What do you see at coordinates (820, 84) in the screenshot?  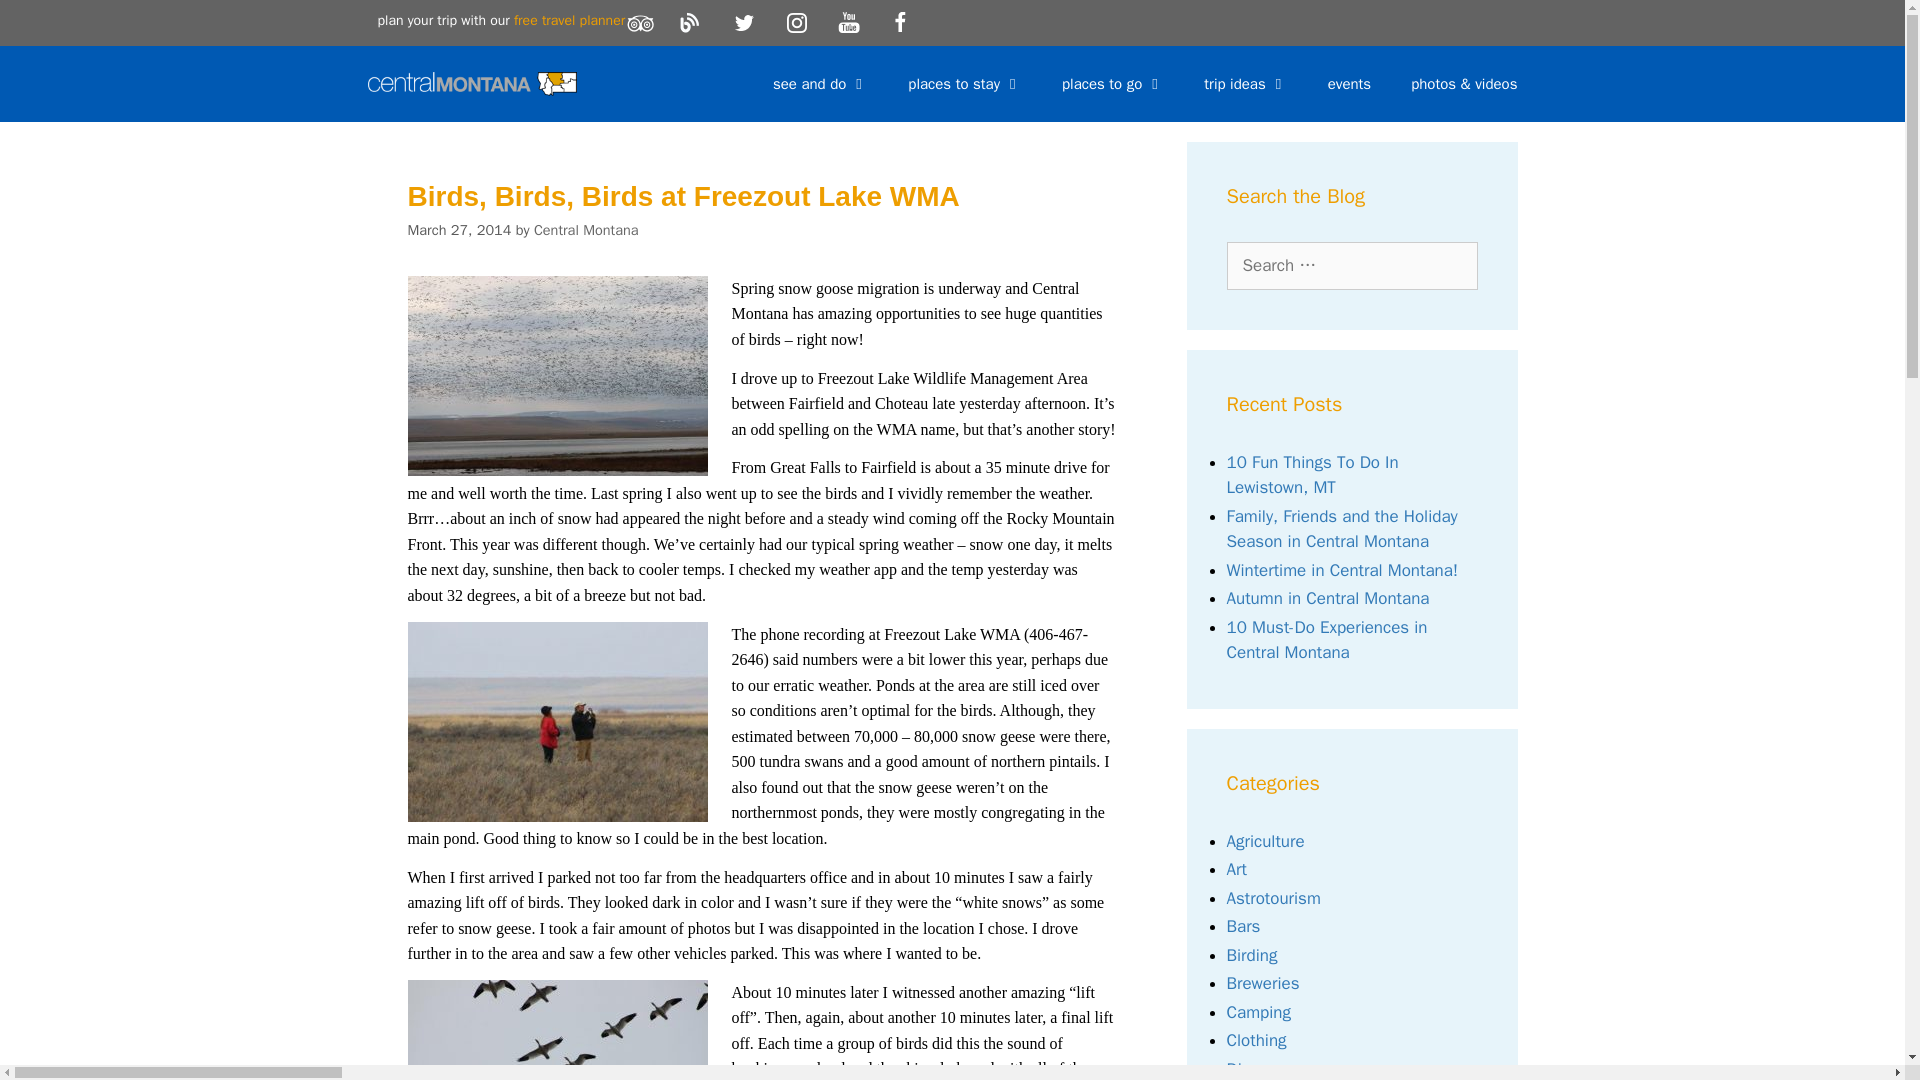 I see `see and do` at bounding box center [820, 84].